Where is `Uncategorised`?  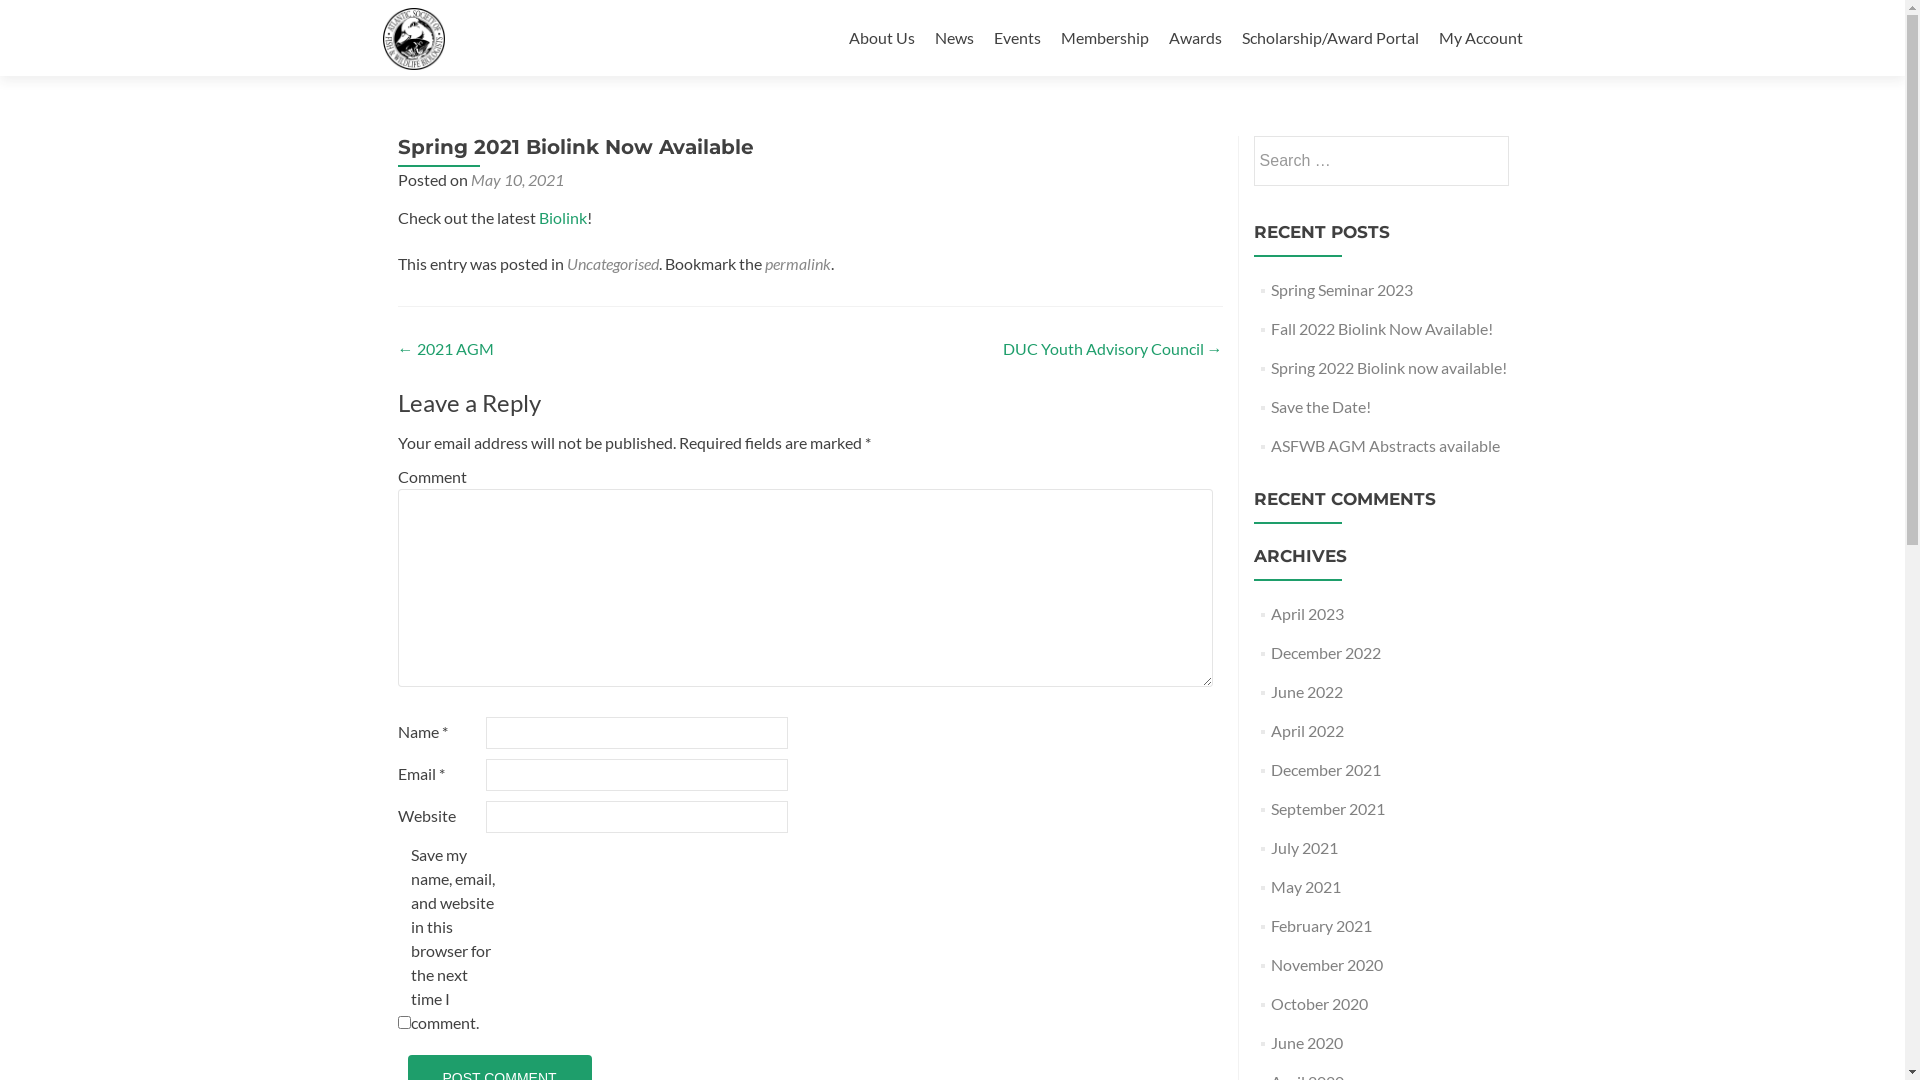
Uncategorised is located at coordinates (612, 264).